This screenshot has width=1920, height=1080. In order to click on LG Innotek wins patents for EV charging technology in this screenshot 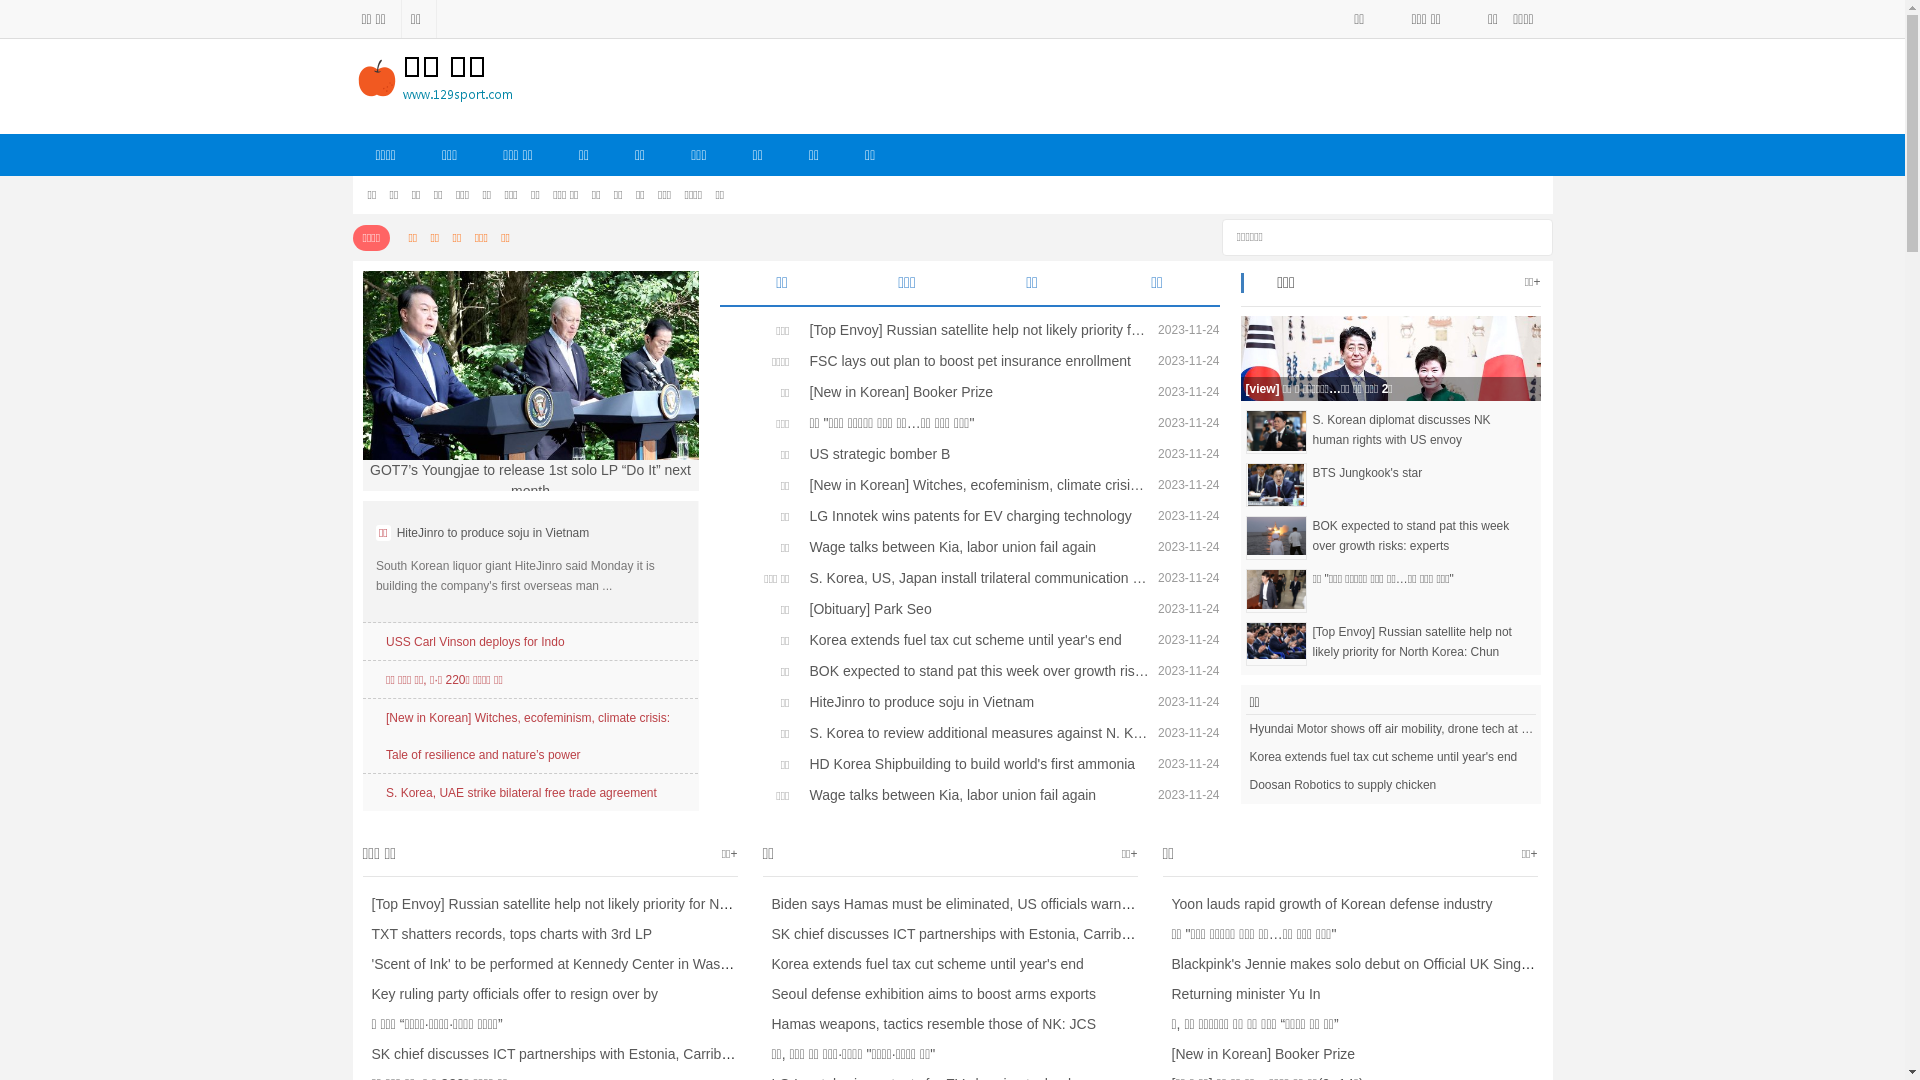, I will do `click(975, 516)`.